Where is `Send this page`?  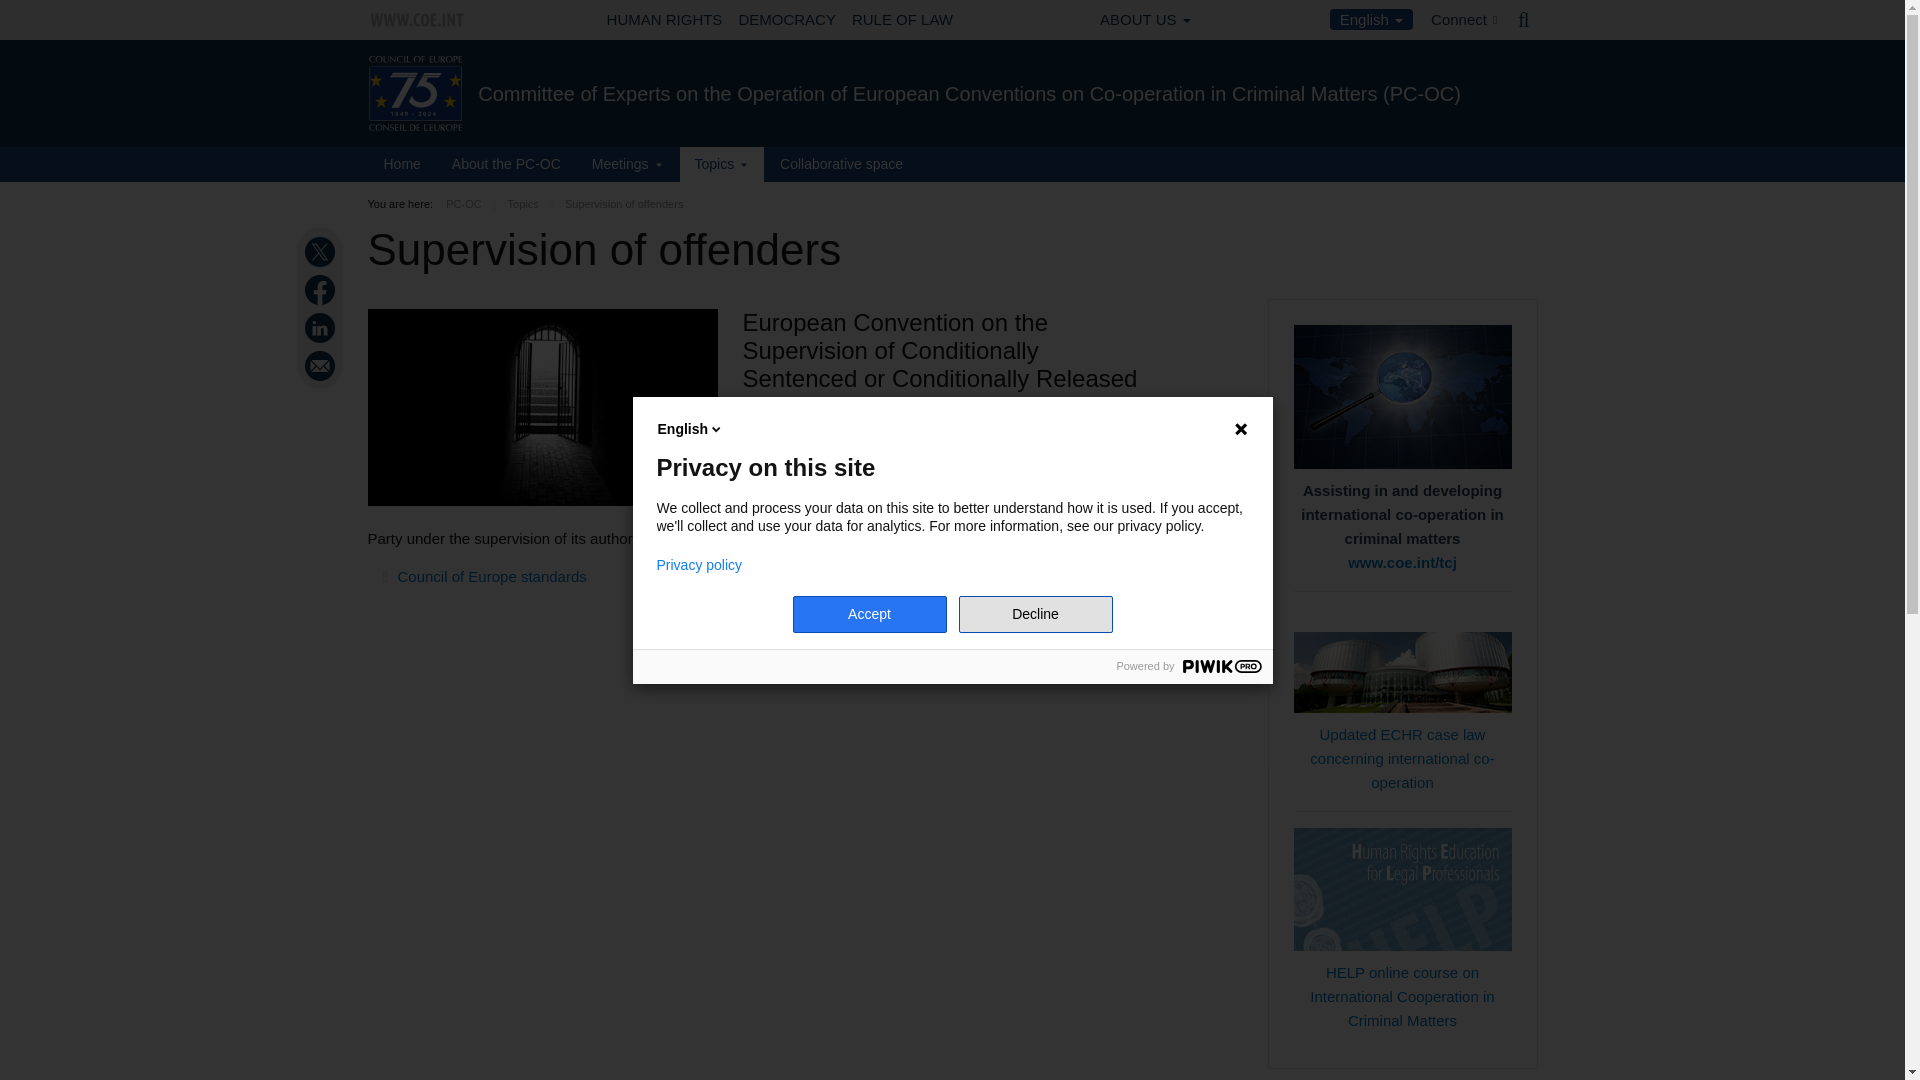
Send this page is located at coordinates (322, 366).